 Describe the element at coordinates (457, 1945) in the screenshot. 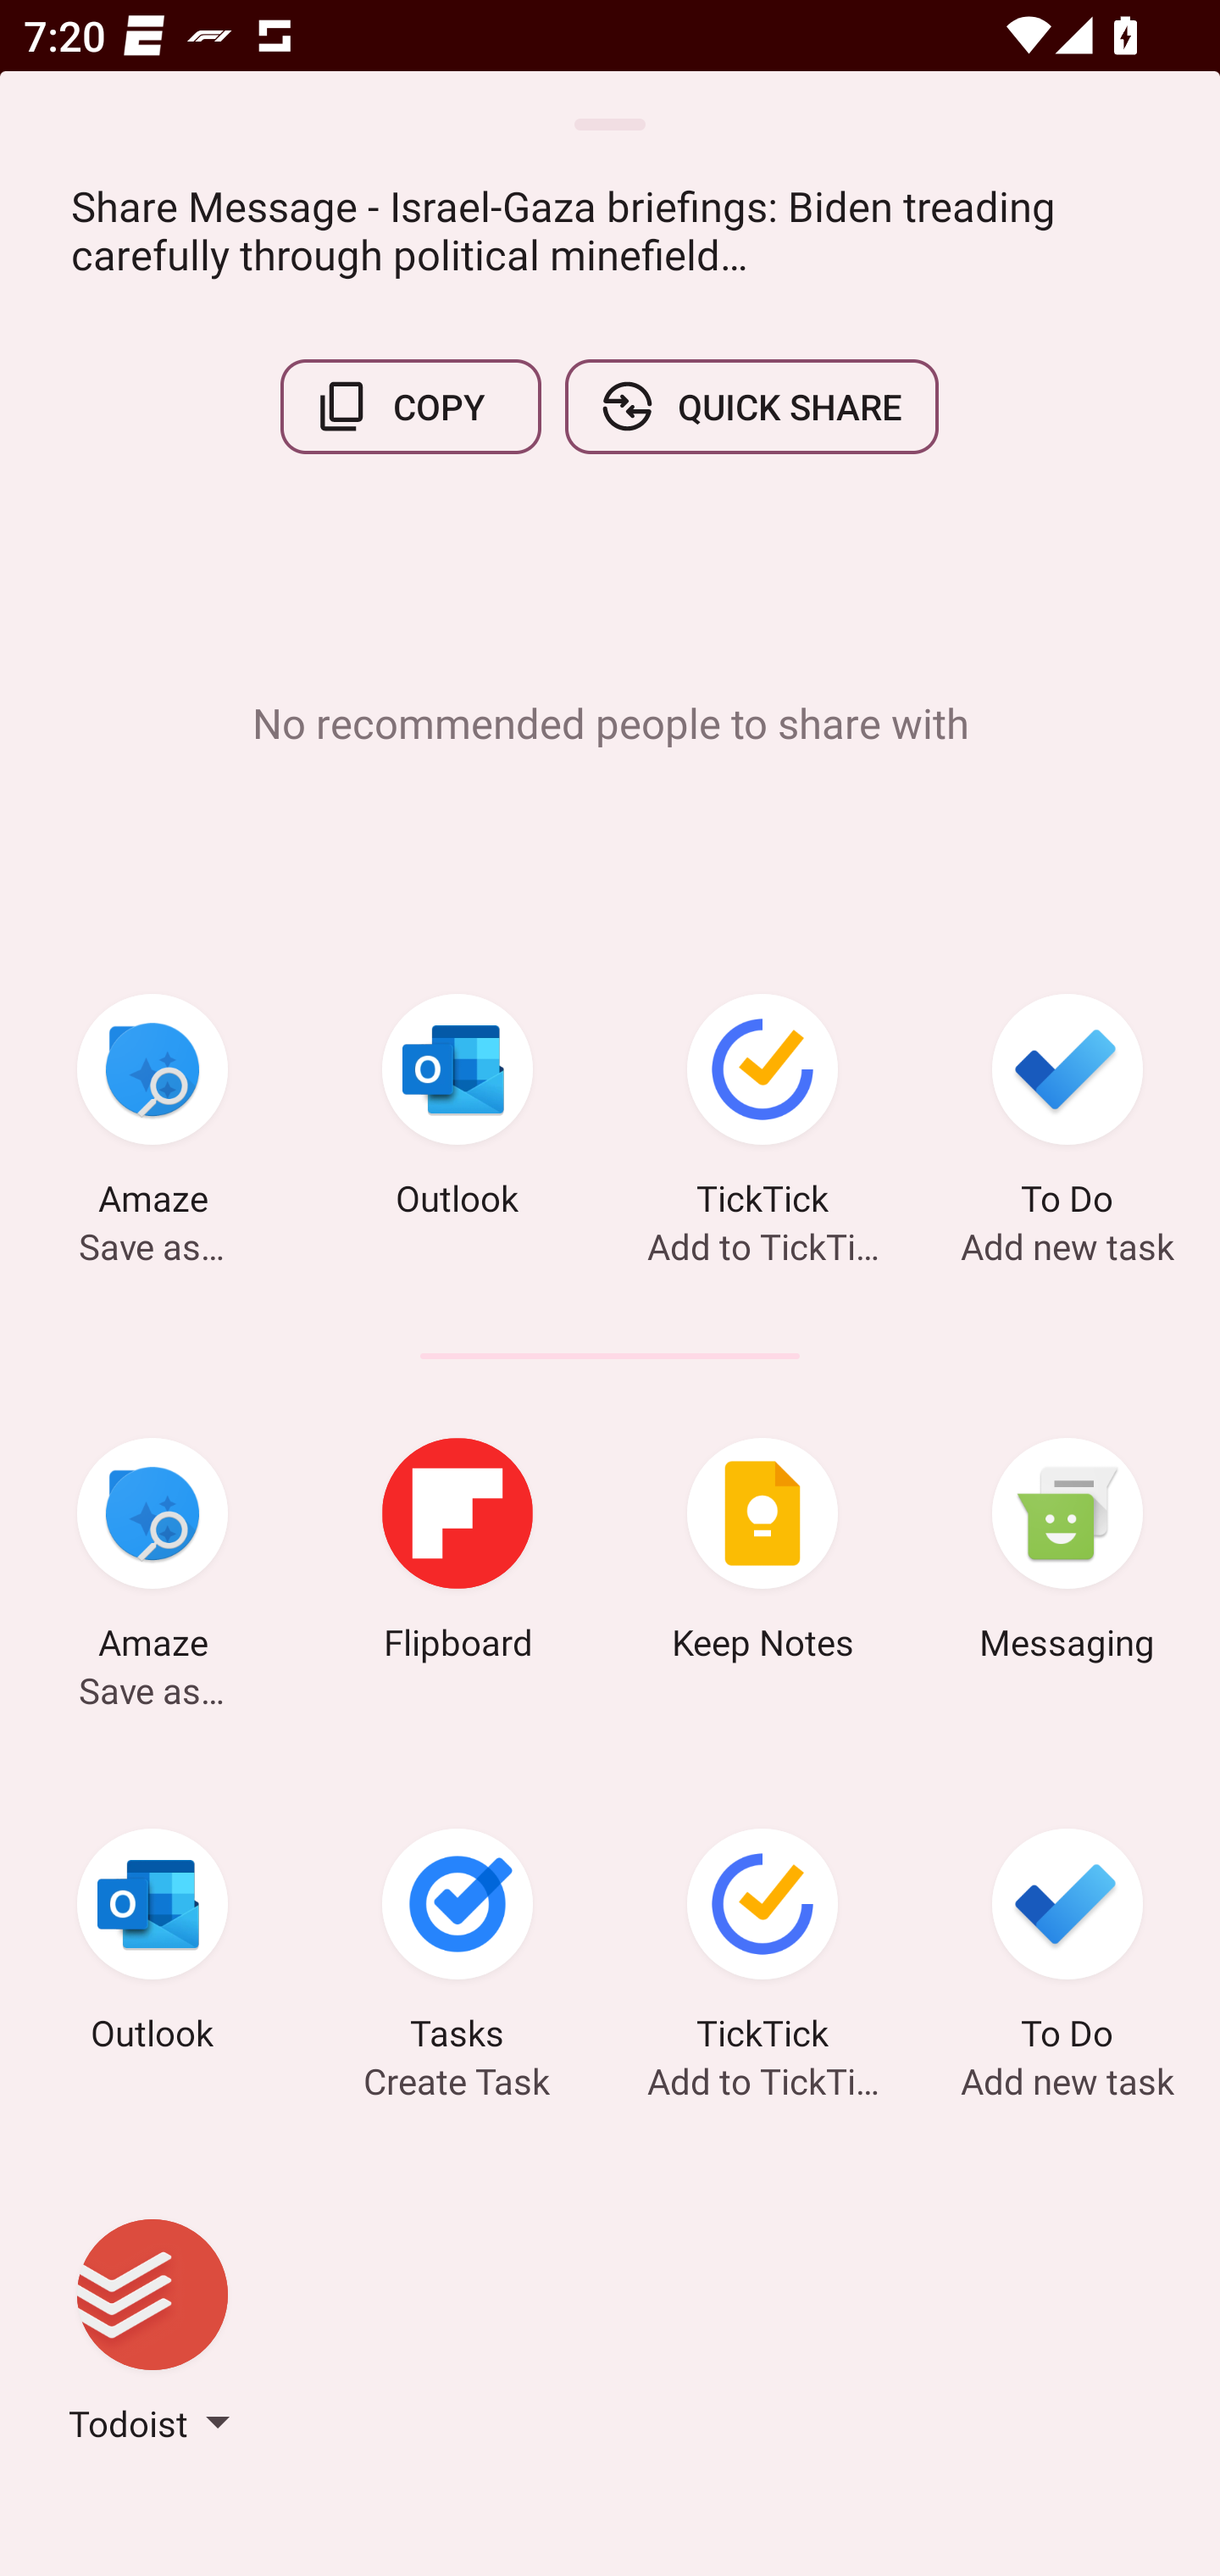

I see `Tasks Create Task` at that location.